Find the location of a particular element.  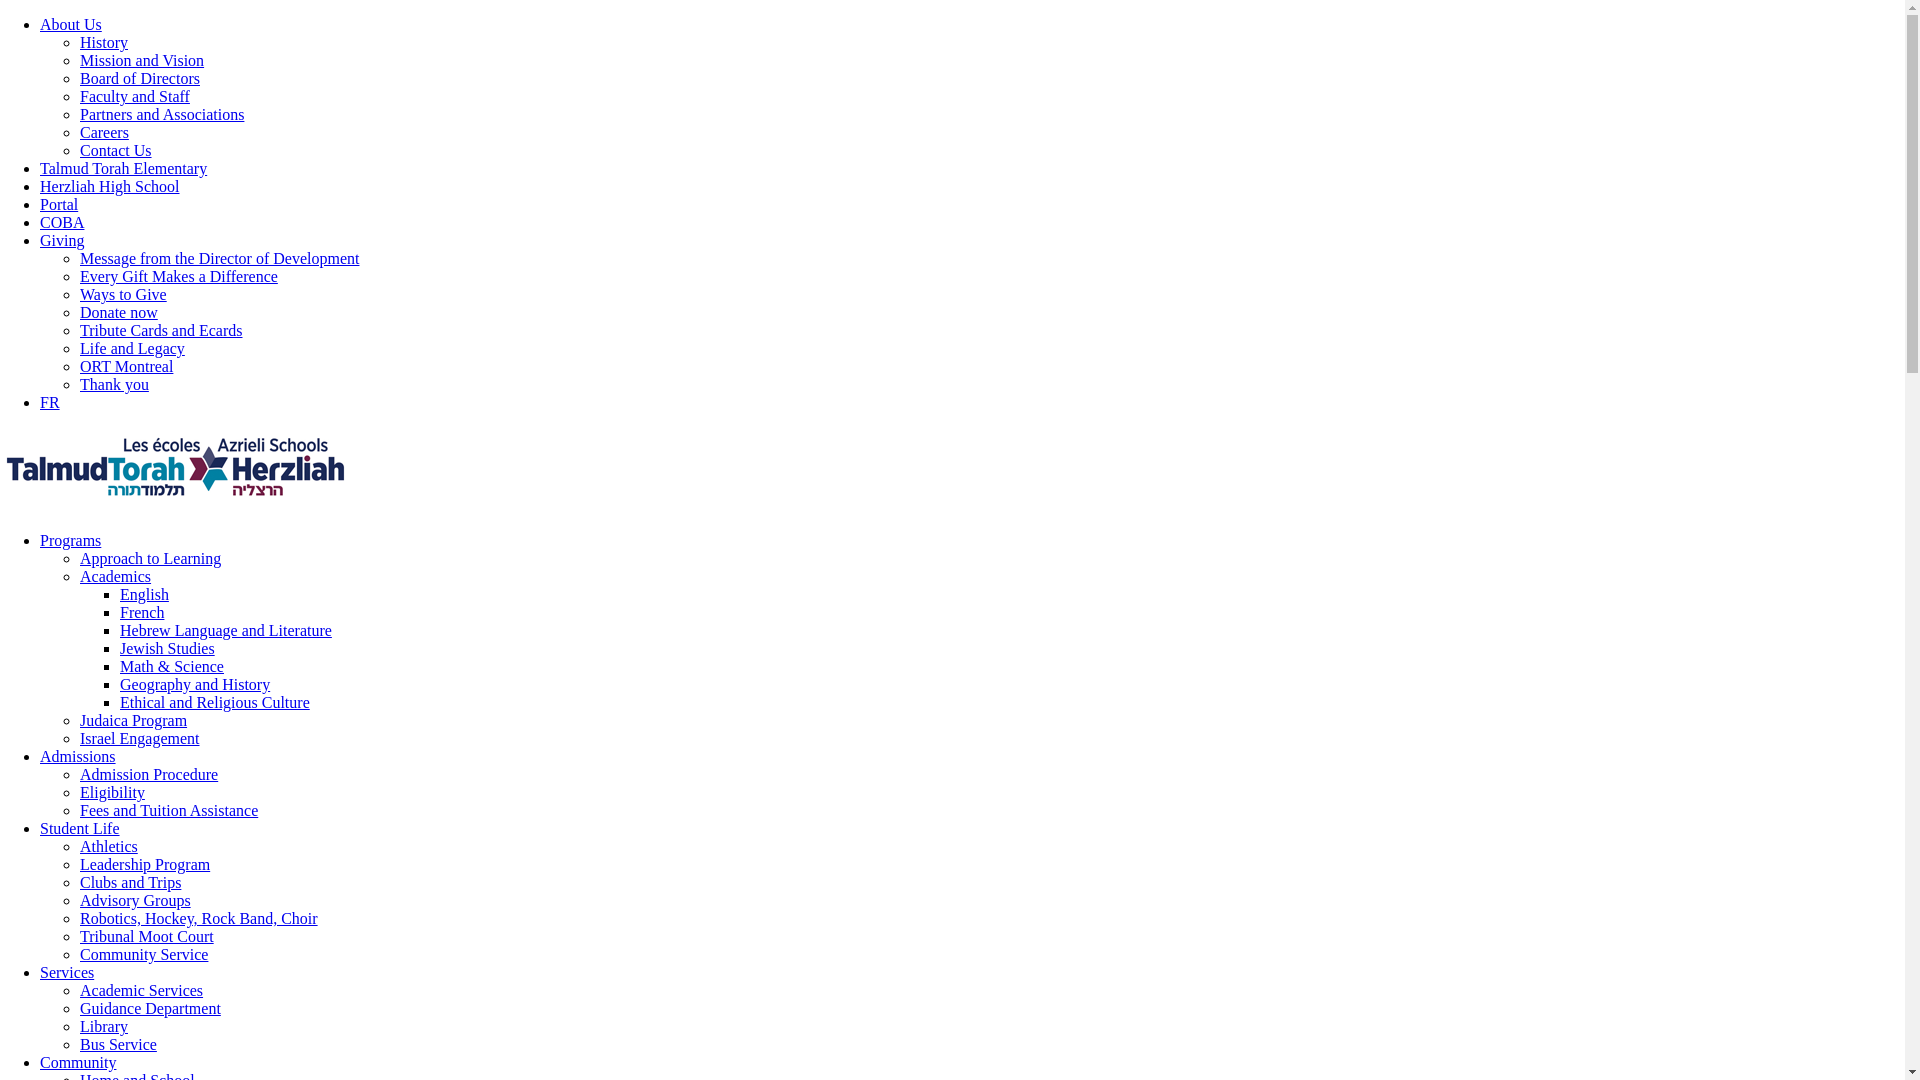

Careers is located at coordinates (104, 132).